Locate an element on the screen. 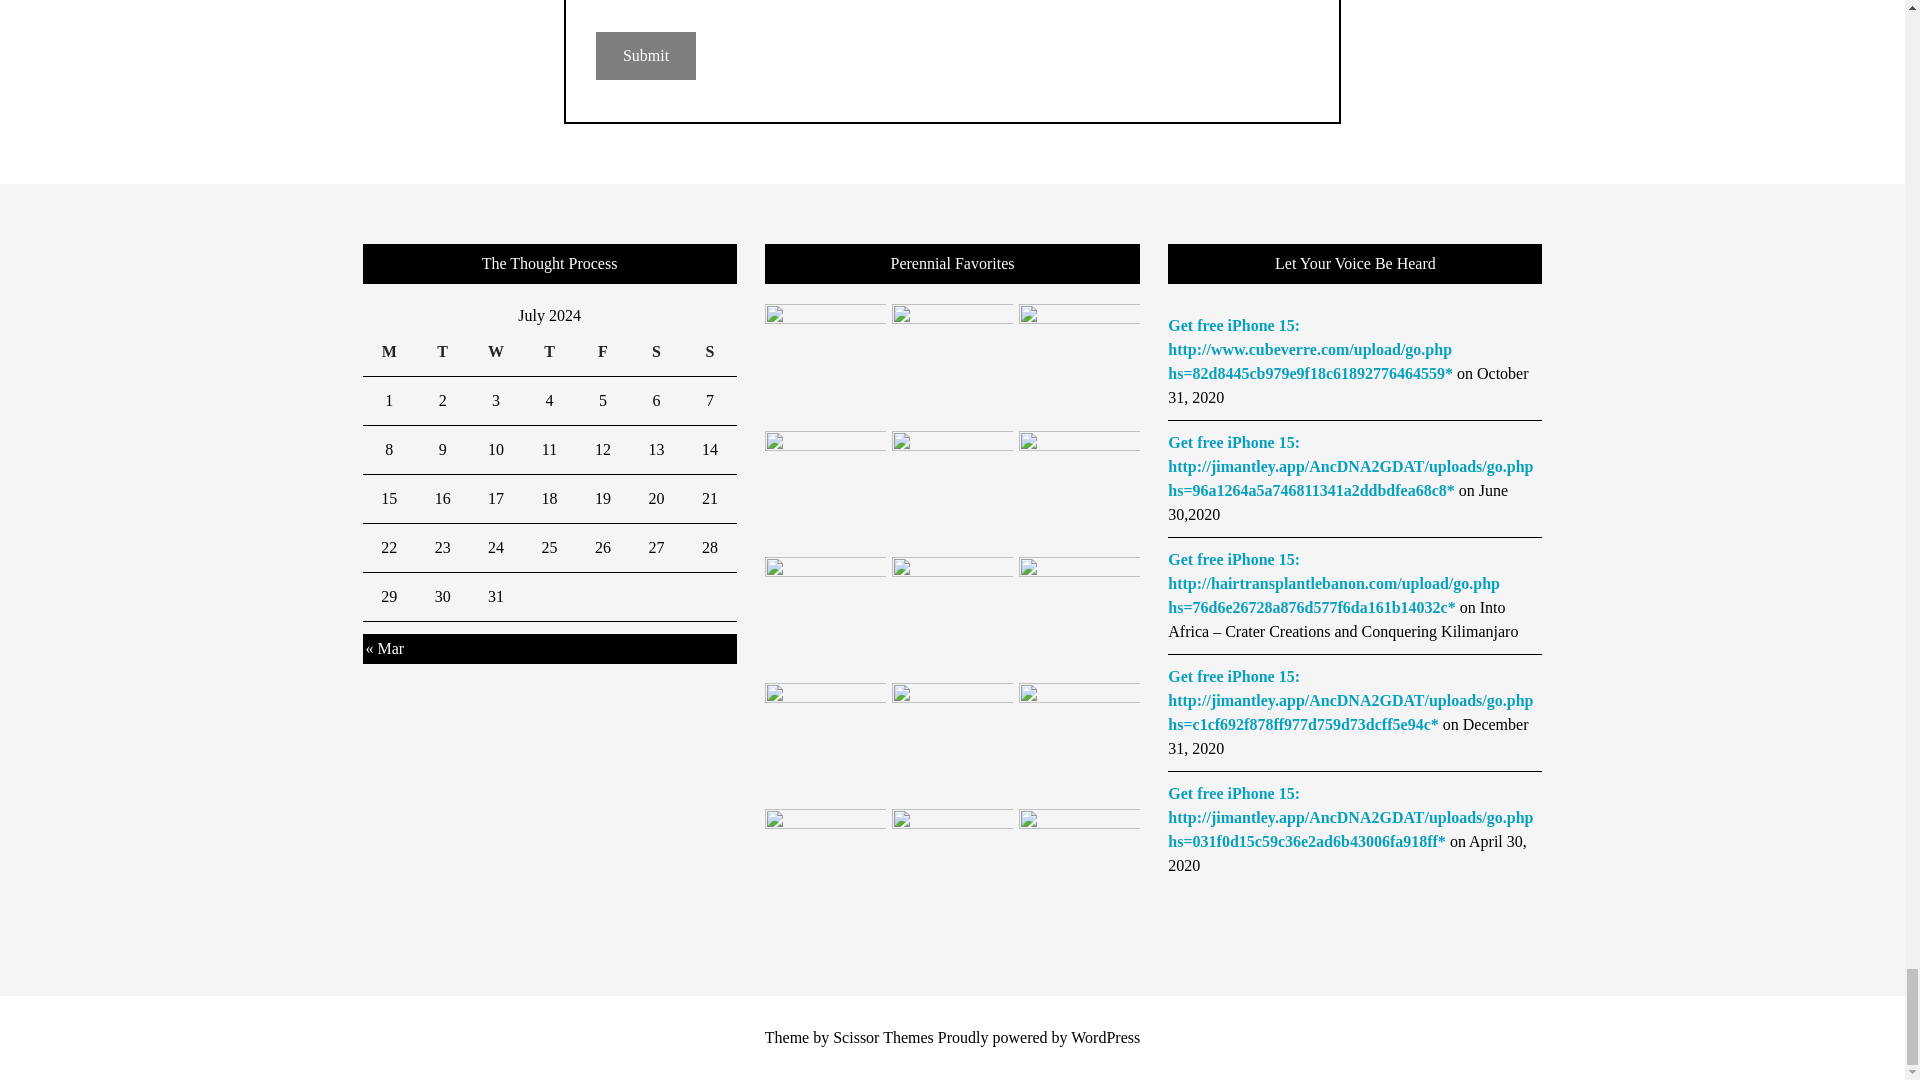  Tuesday is located at coordinates (442, 352).